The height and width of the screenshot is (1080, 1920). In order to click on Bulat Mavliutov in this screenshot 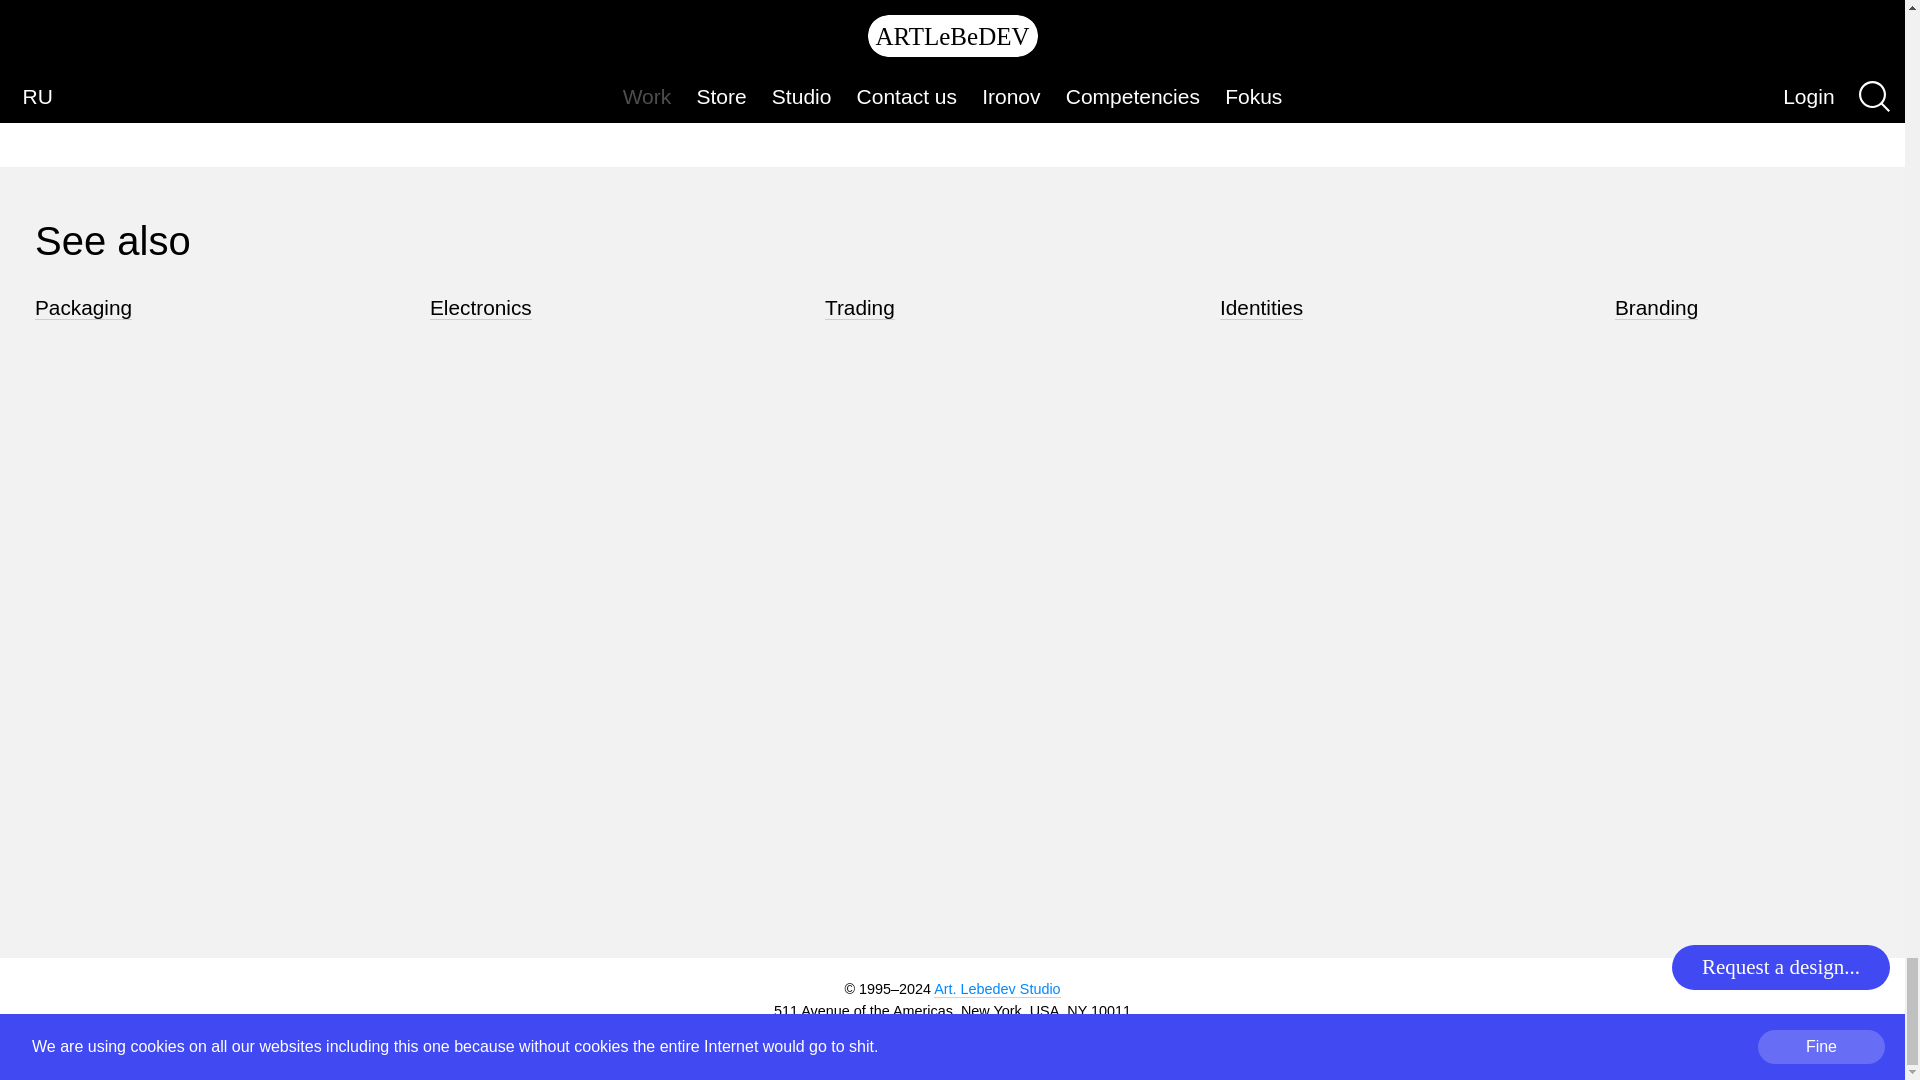, I will do `click(1469, 66)`.